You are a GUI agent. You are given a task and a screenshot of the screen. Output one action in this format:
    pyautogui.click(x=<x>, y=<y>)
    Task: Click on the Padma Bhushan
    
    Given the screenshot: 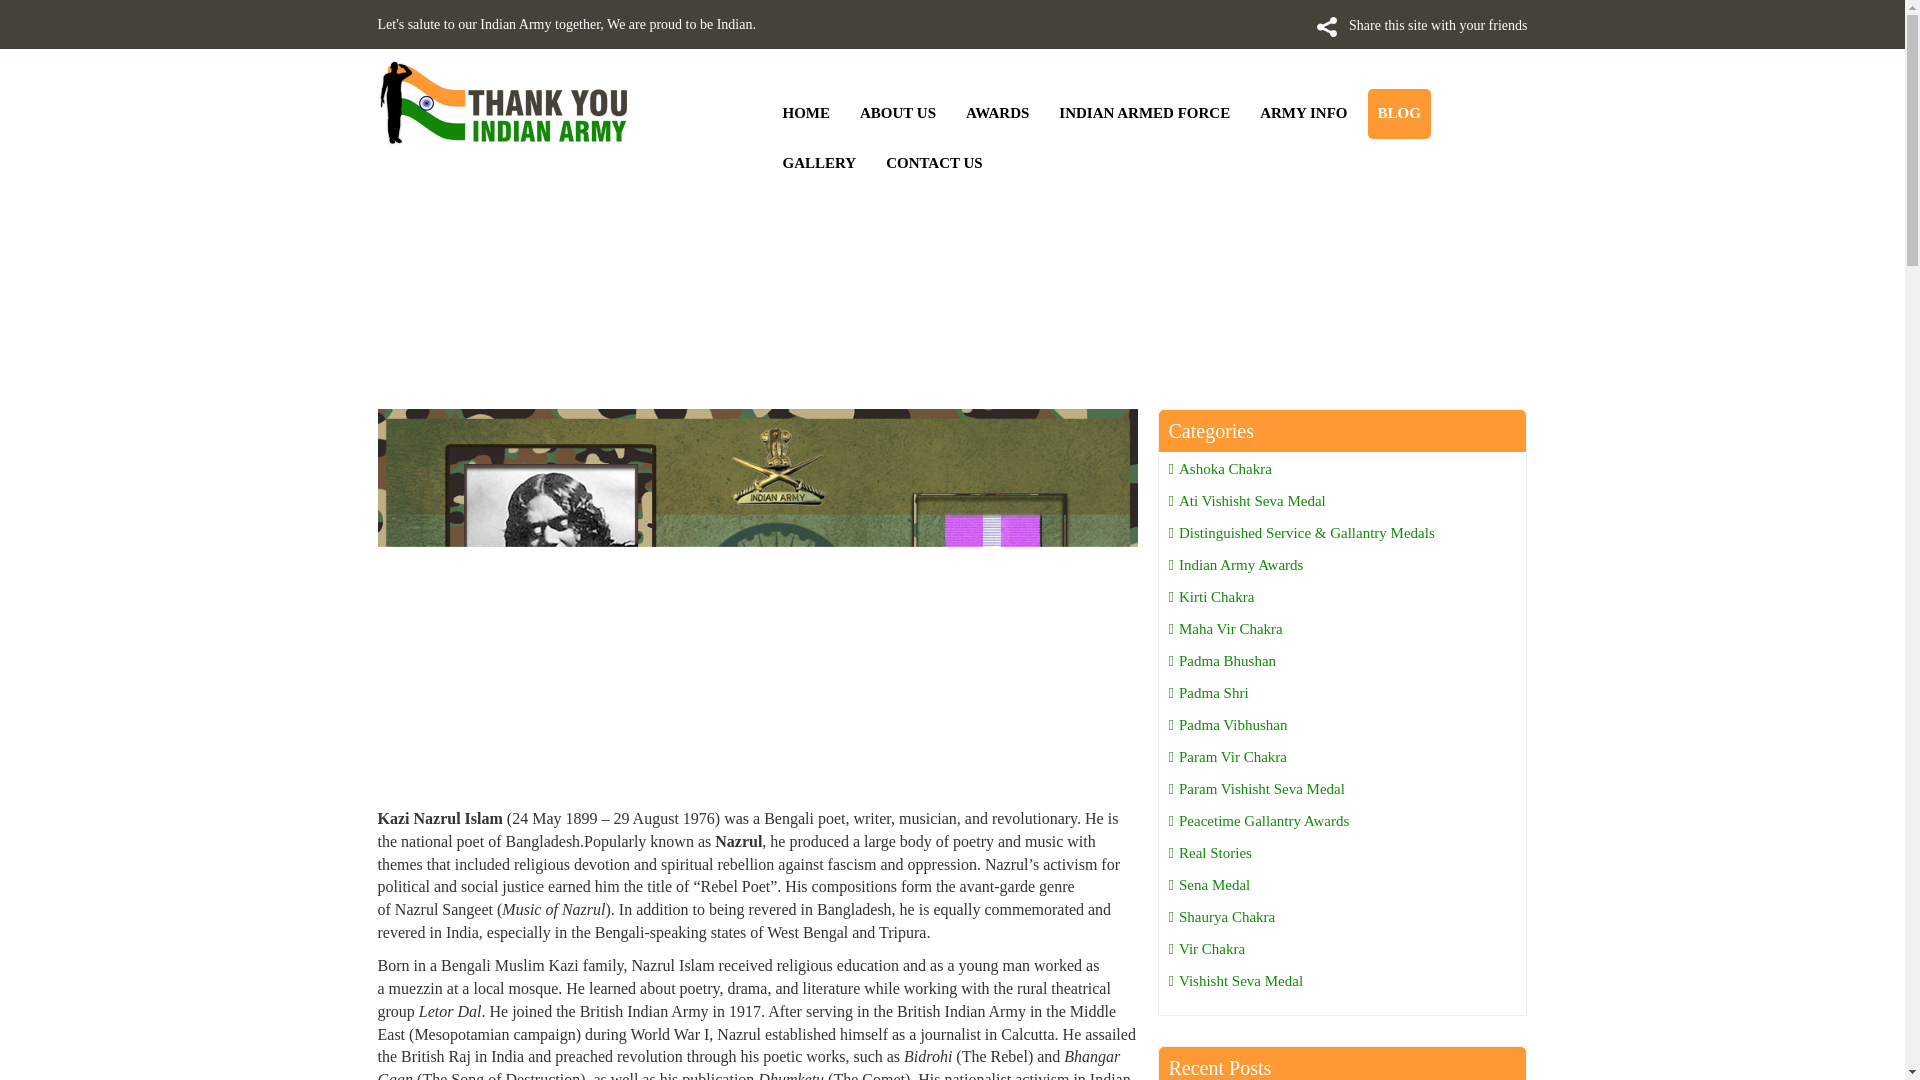 What is the action you would take?
    pyautogui.click(x=1222, y=660)
    